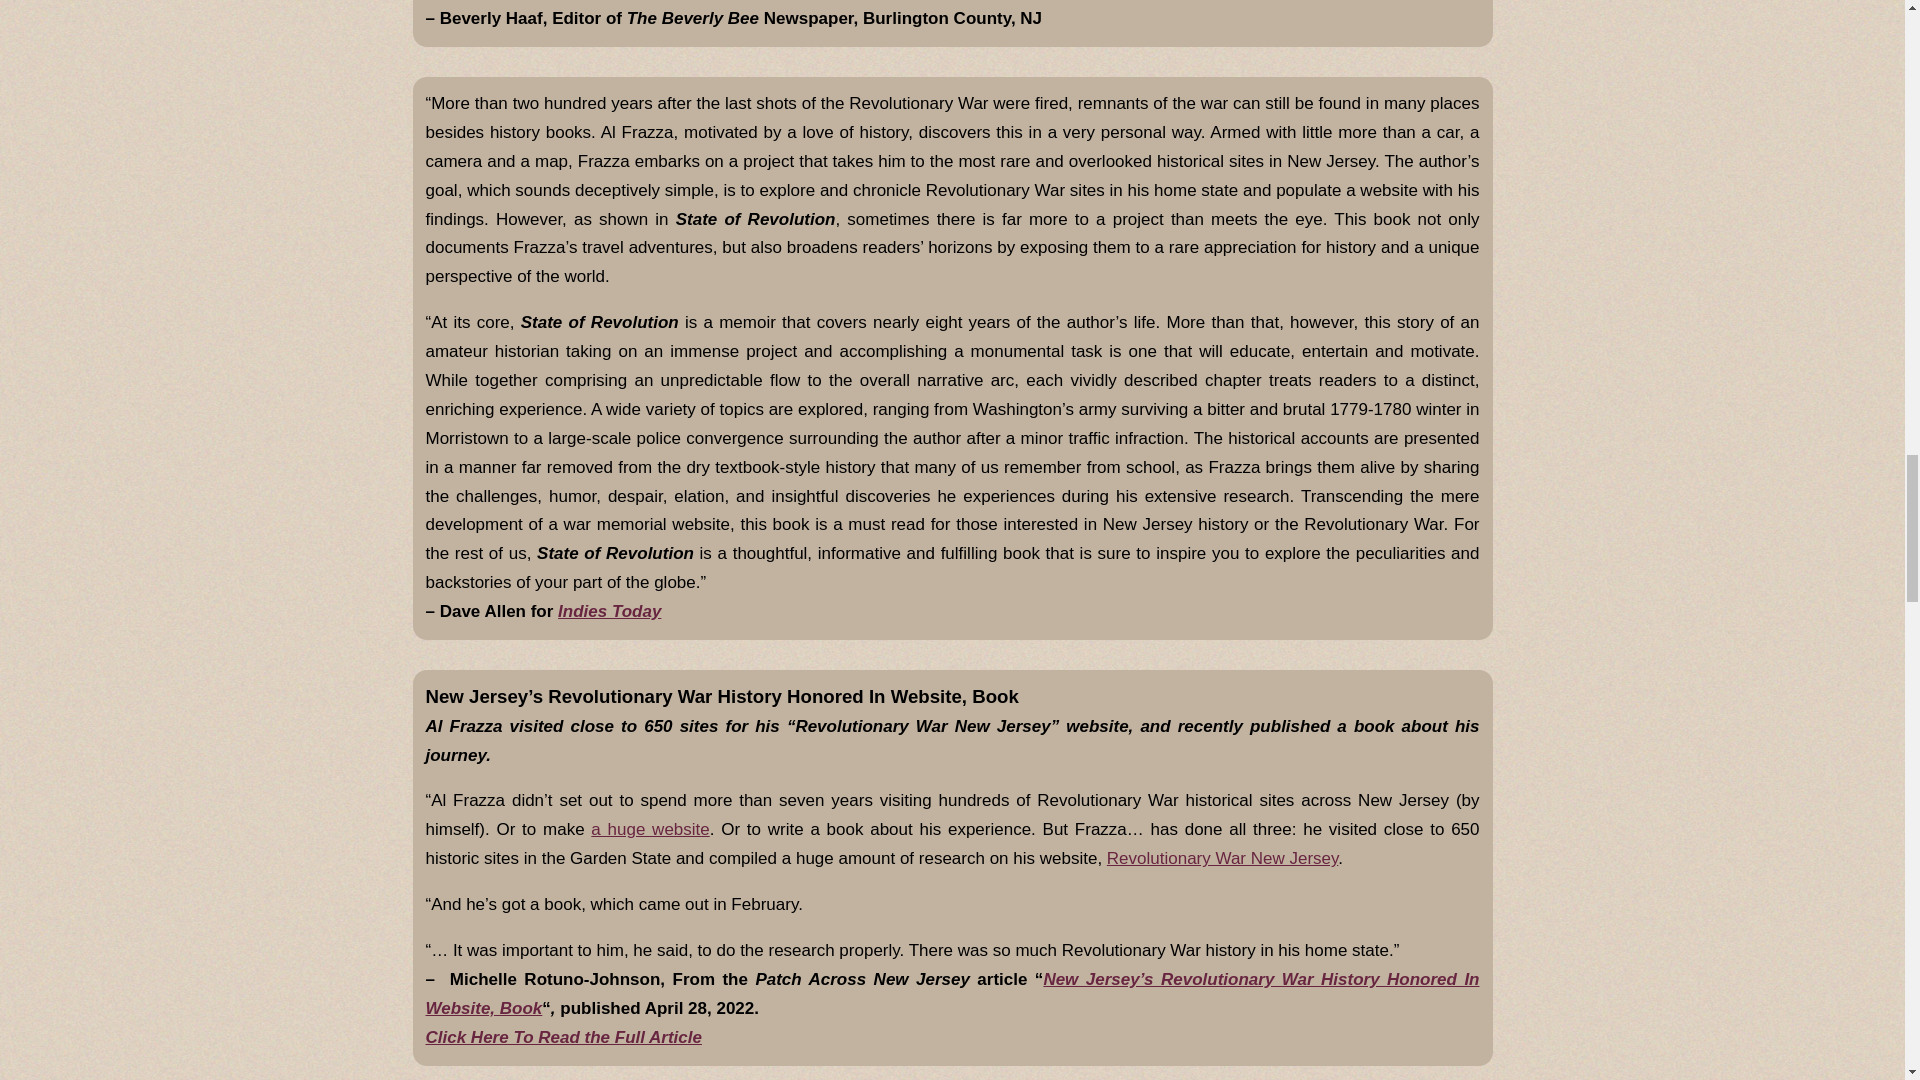  Describe the element at coordinates (1222, 858) in the screenshot. I see `Revolutionary War New Jersey` at that location.